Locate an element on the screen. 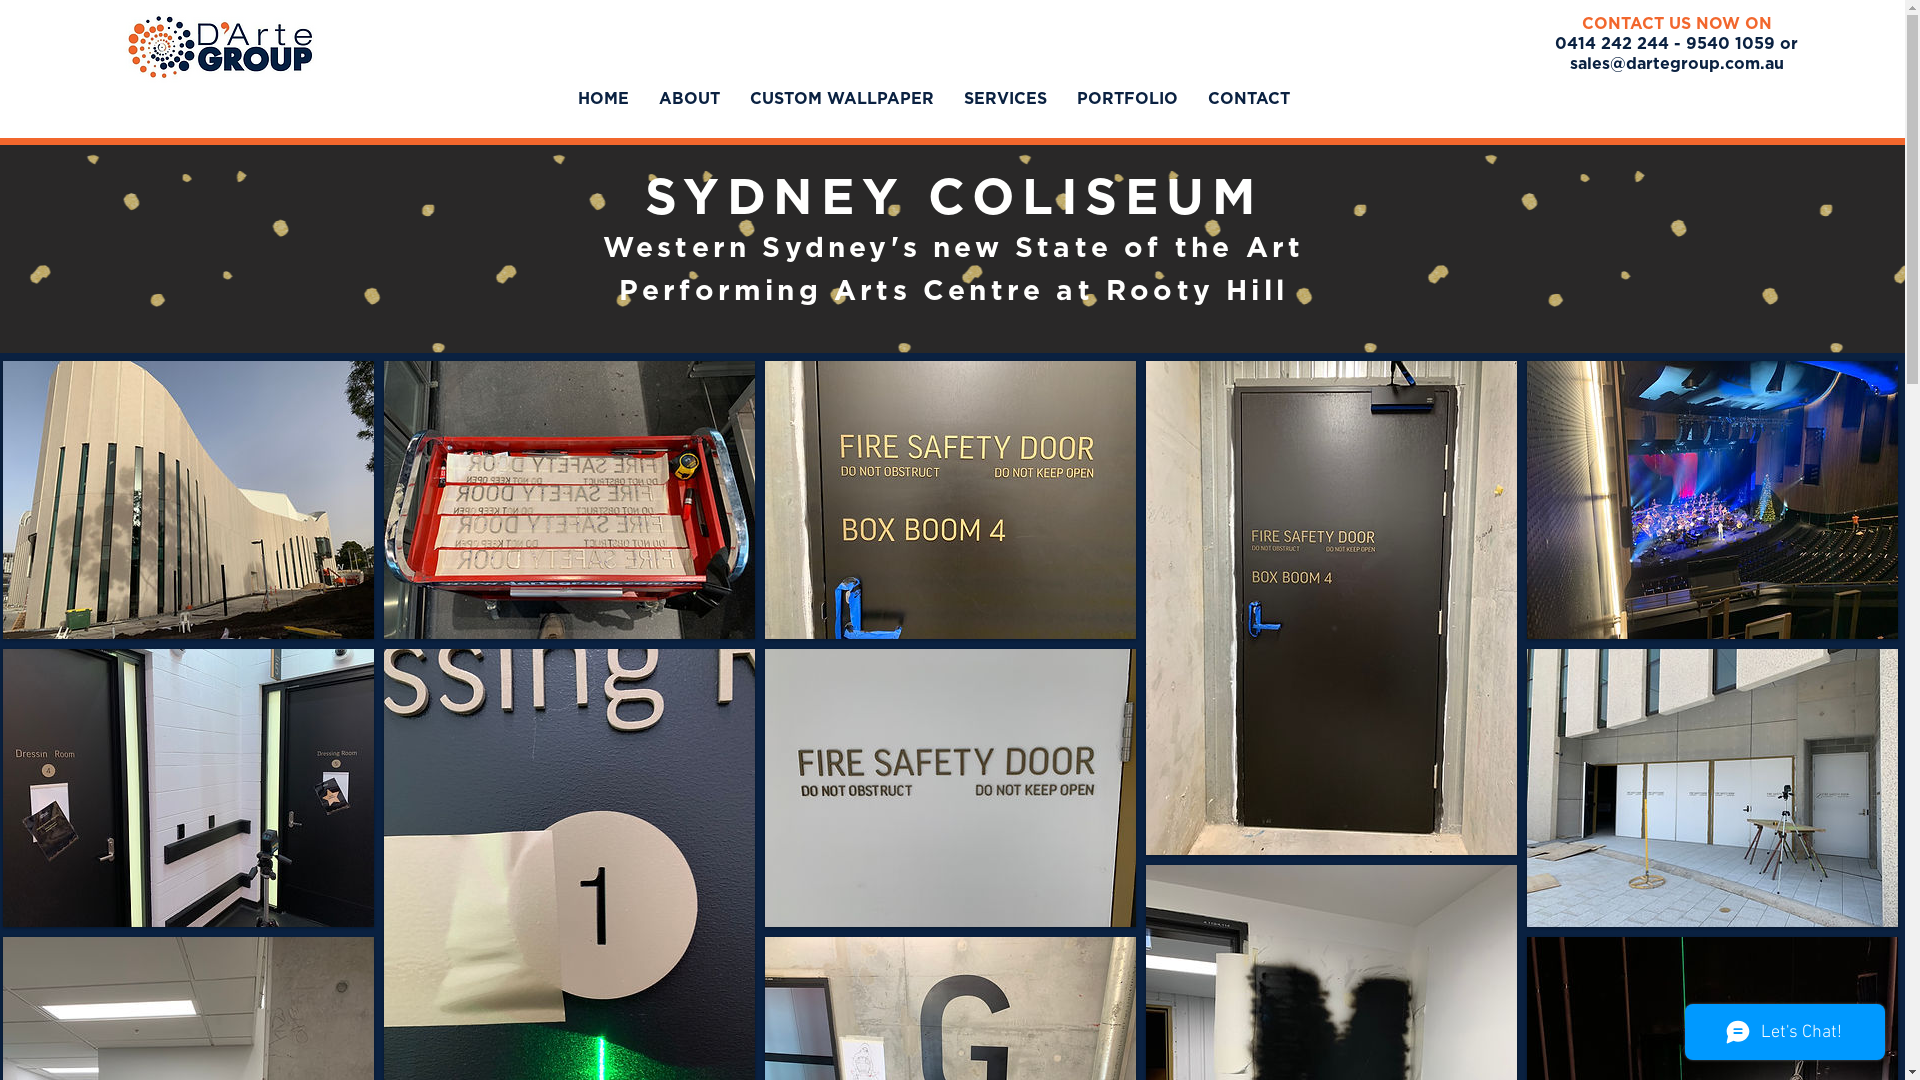  CONTACT US NOW ON is located at coordinates (1677, 25).